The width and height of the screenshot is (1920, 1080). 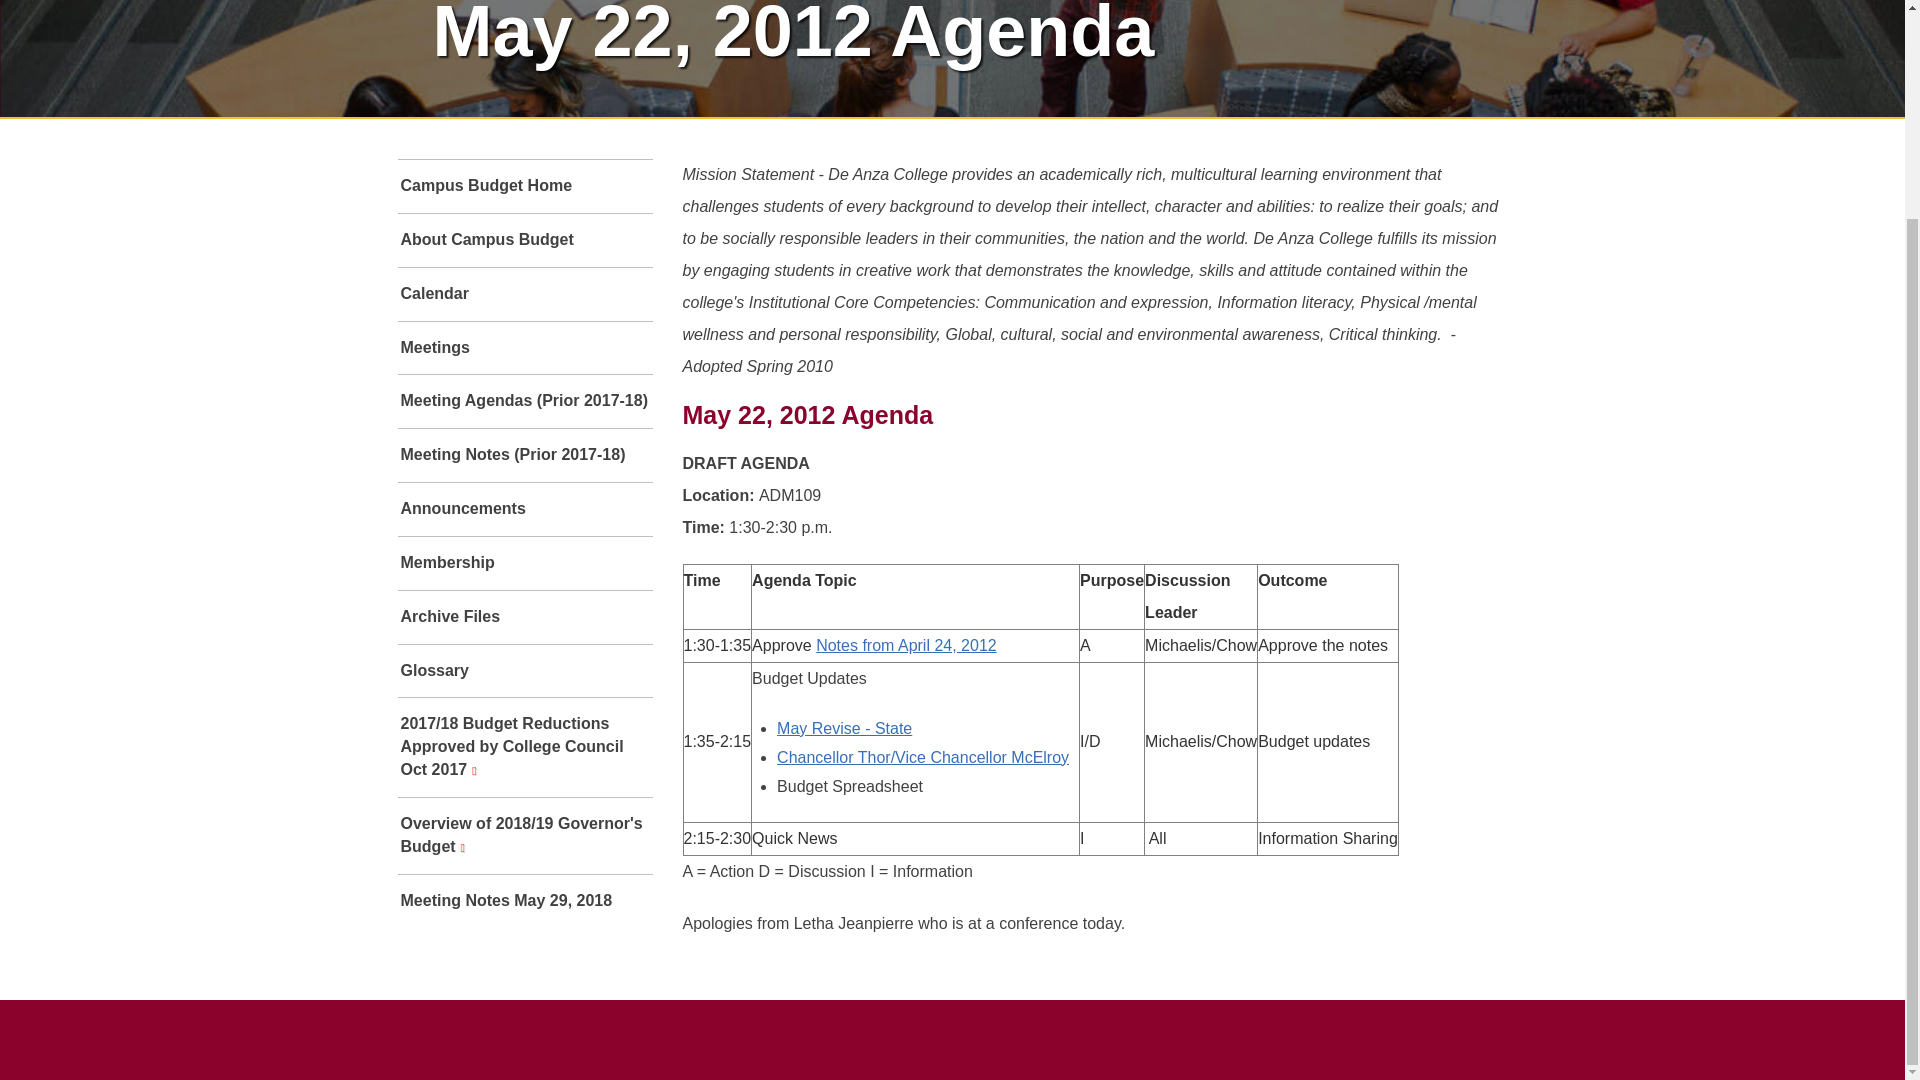 I want to click on Announcements, so click(x=524, y=508).